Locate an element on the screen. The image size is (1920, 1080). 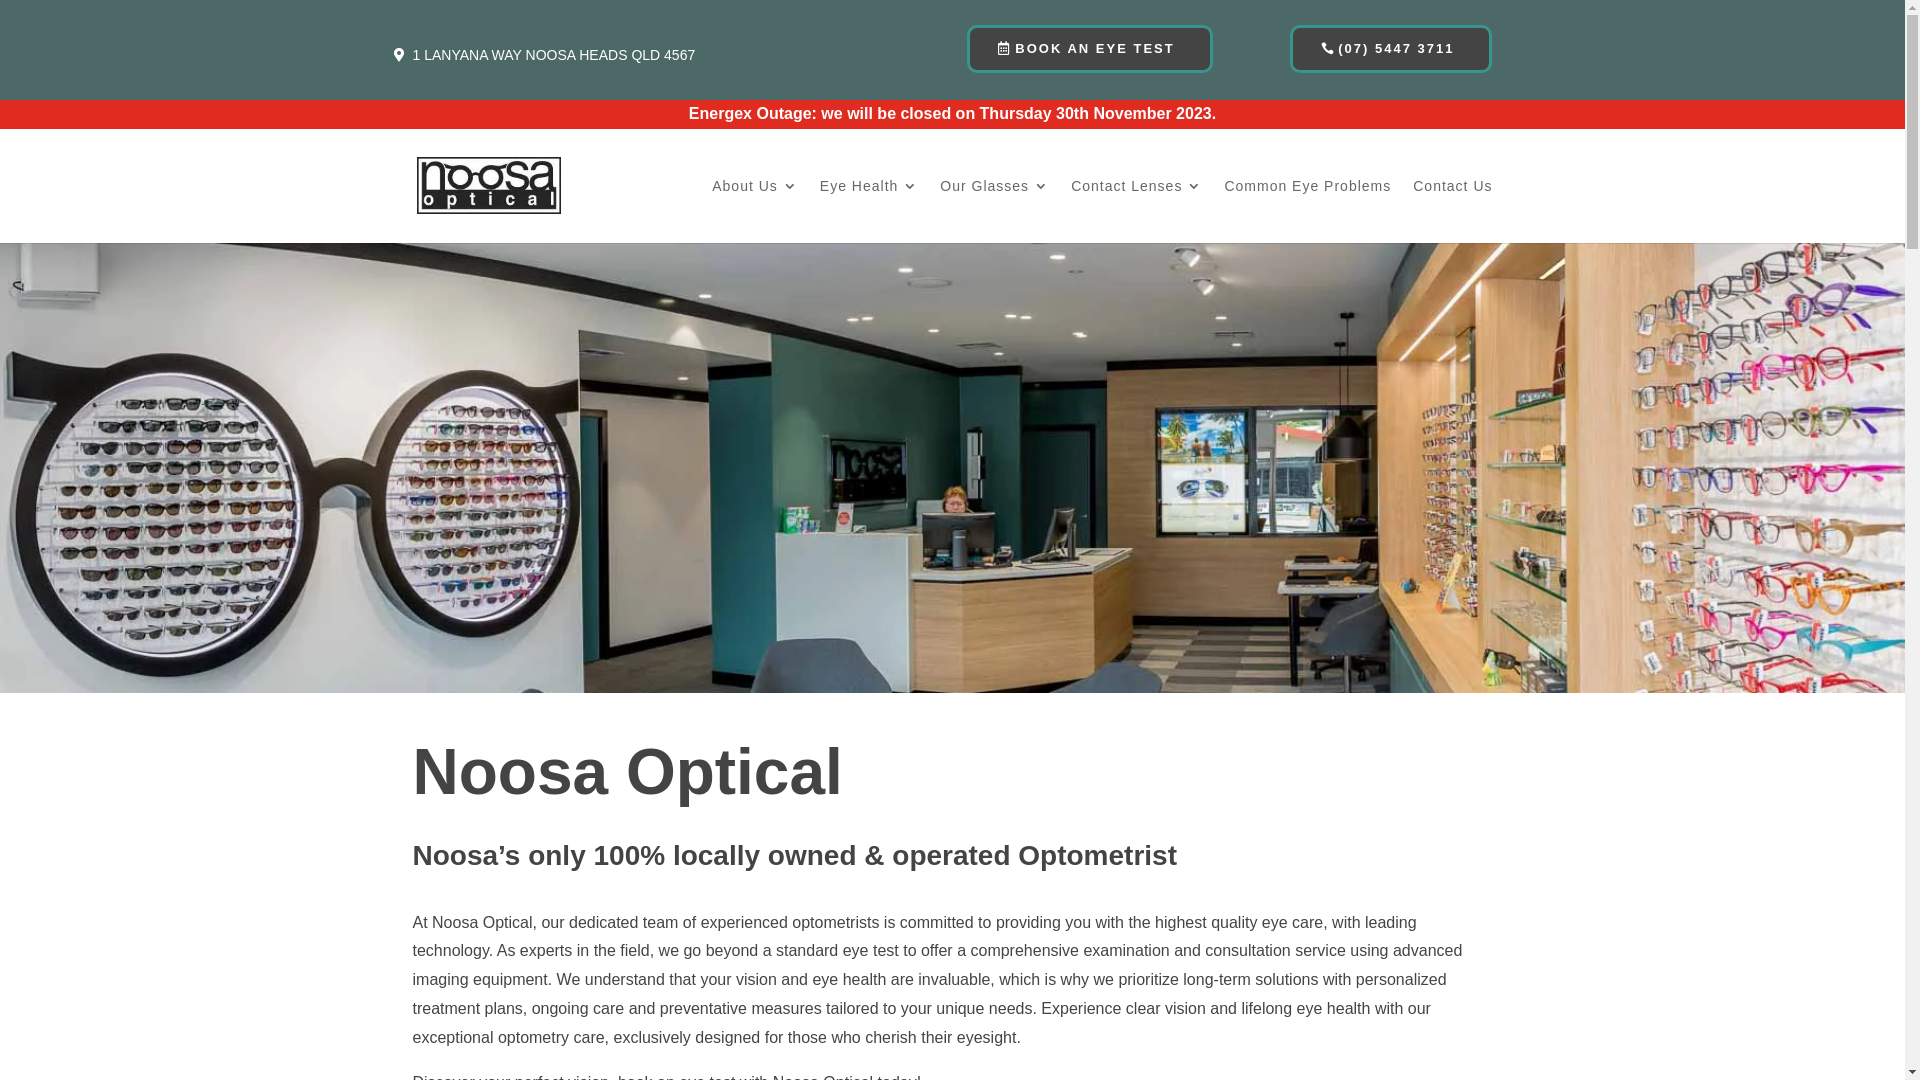
(07) 5447 3711 is located at coordinates (1391, 49).